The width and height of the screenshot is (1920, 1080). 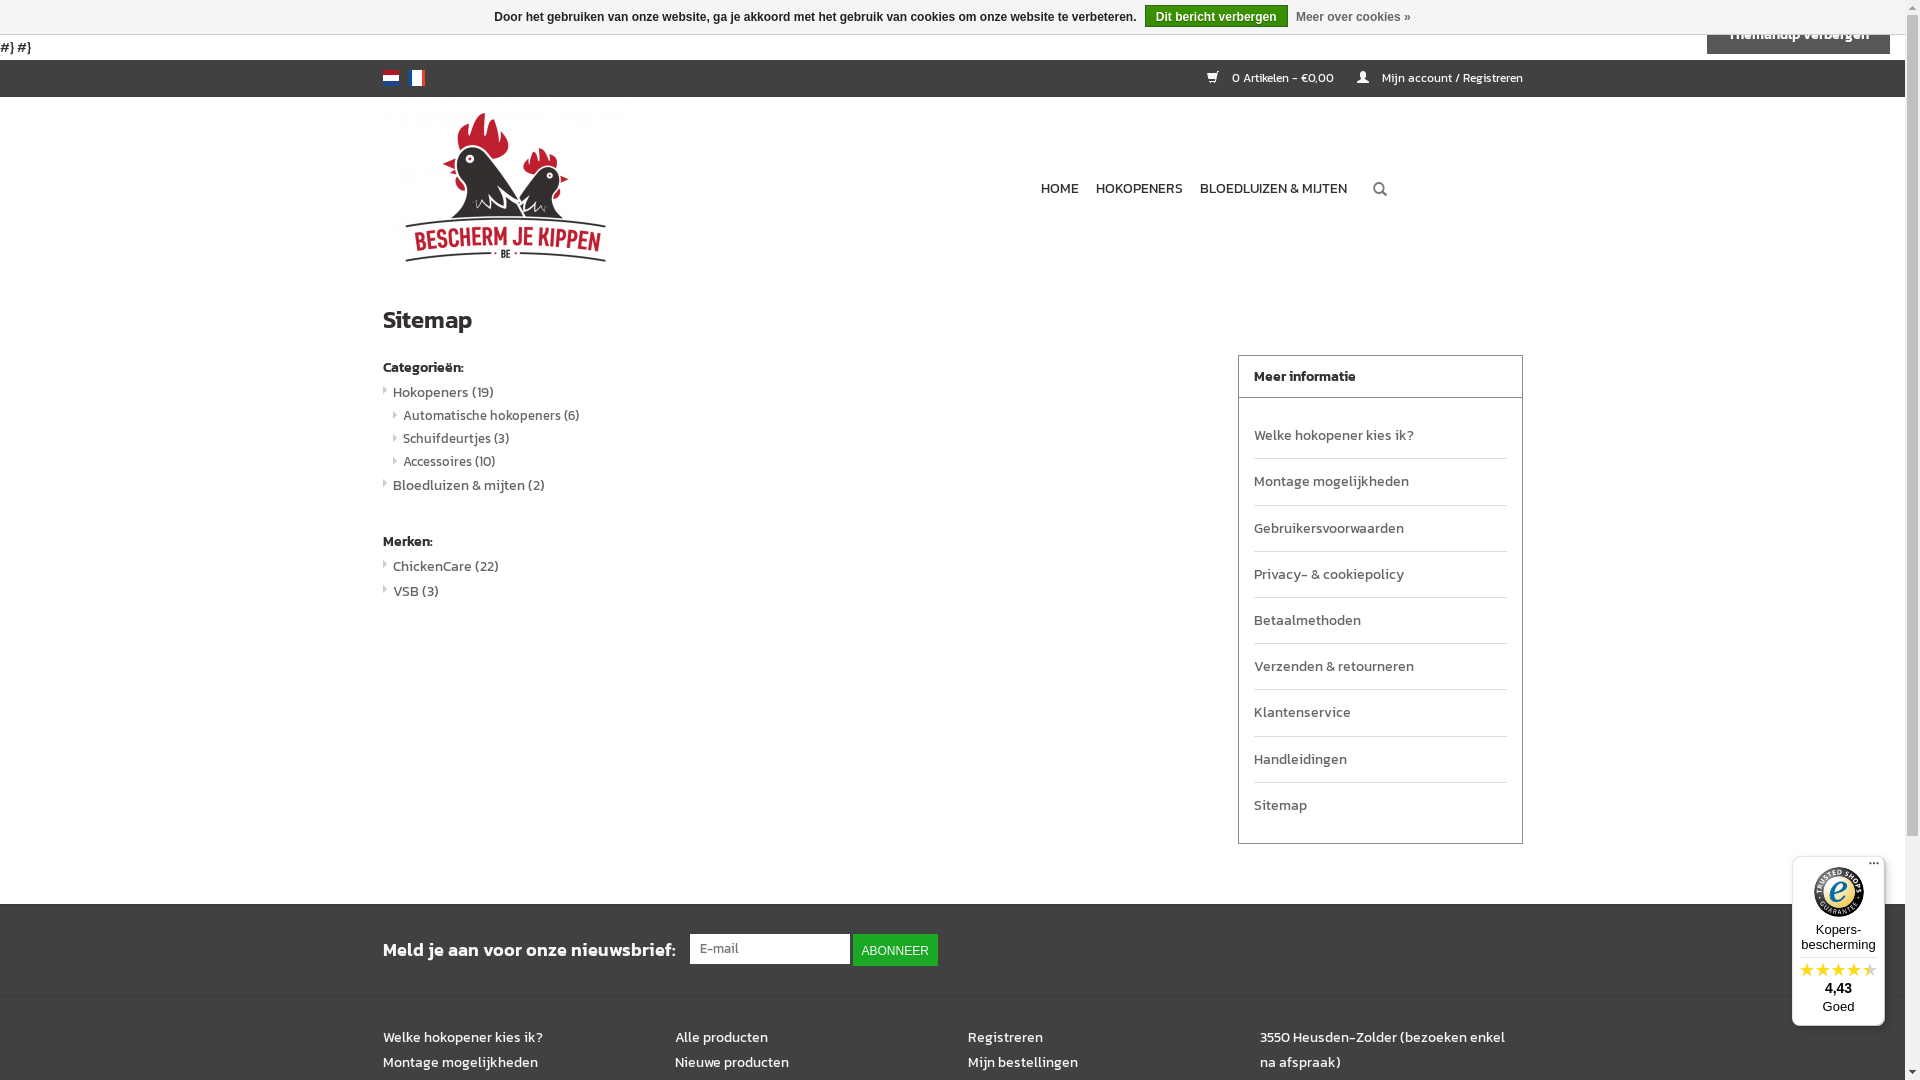 I want to click on HOME, so click(x=1059, y=189).